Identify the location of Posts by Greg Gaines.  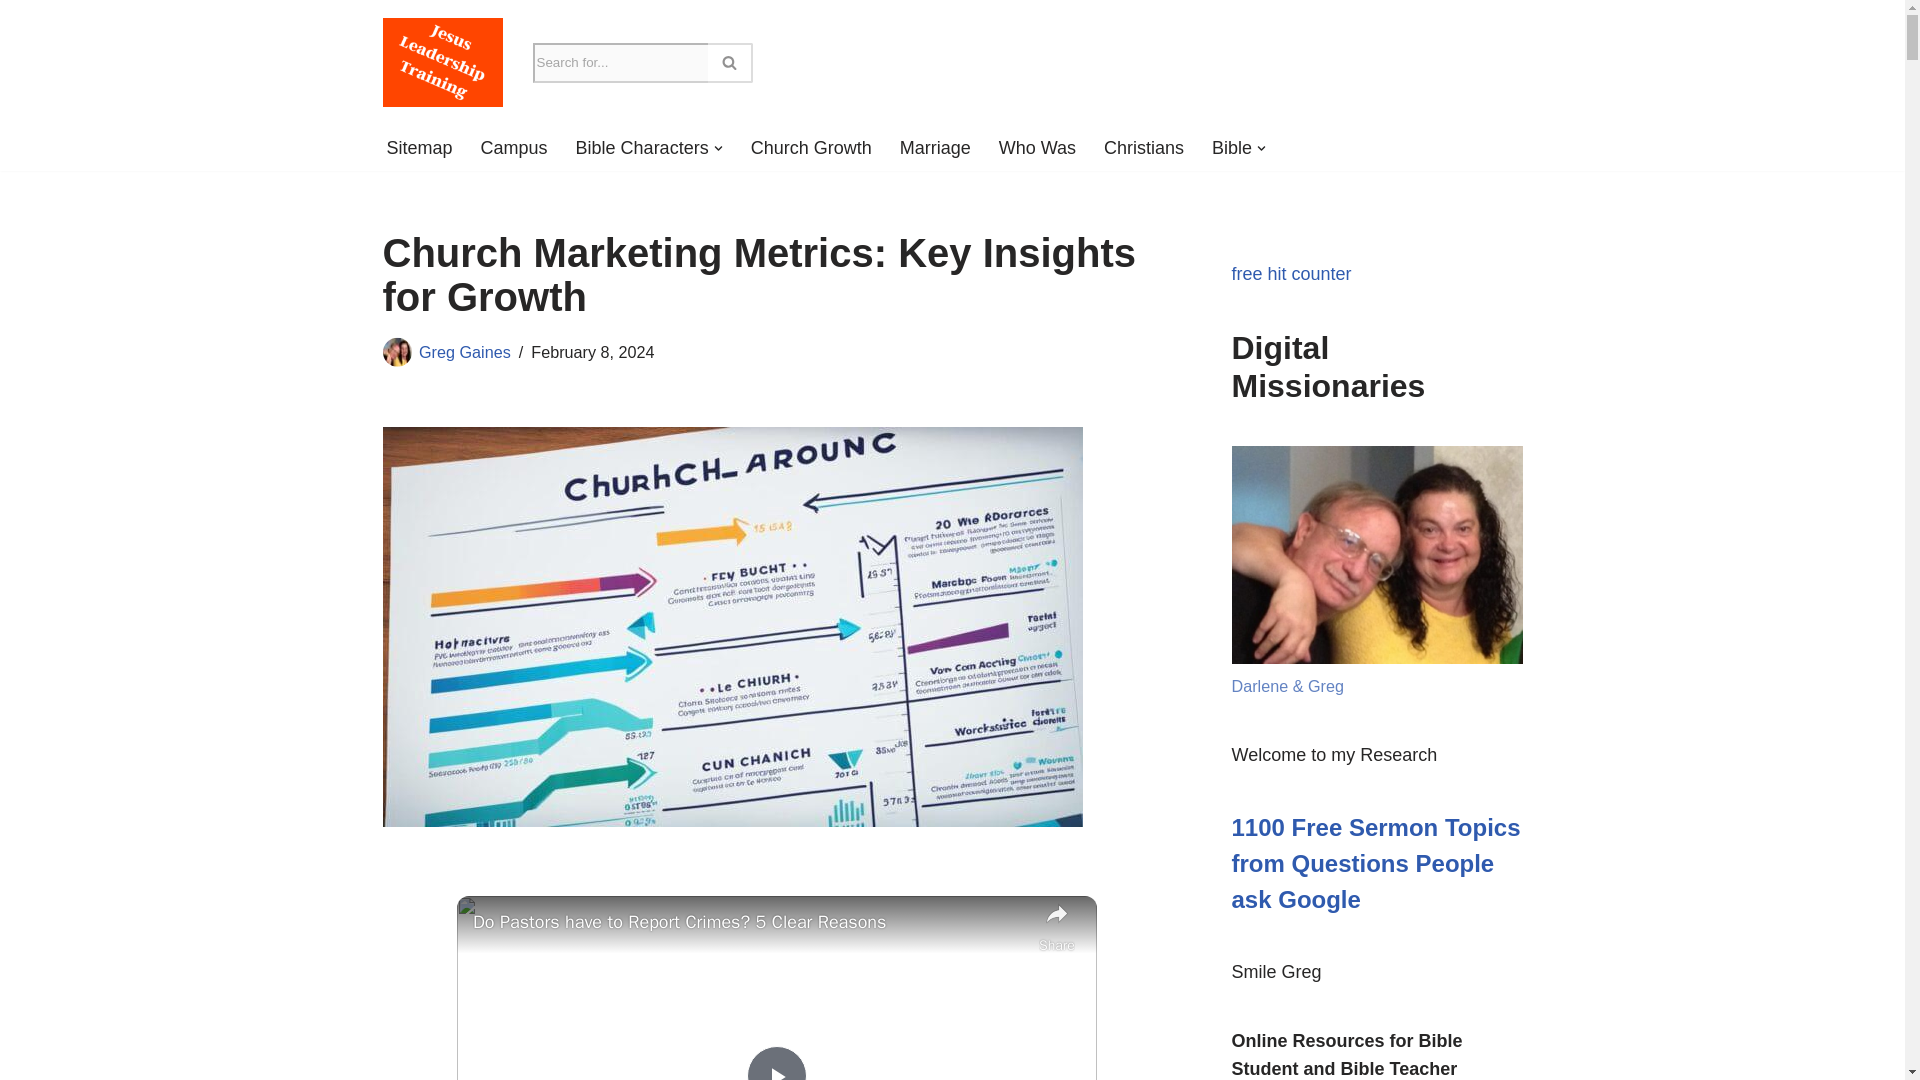
(464, 352).